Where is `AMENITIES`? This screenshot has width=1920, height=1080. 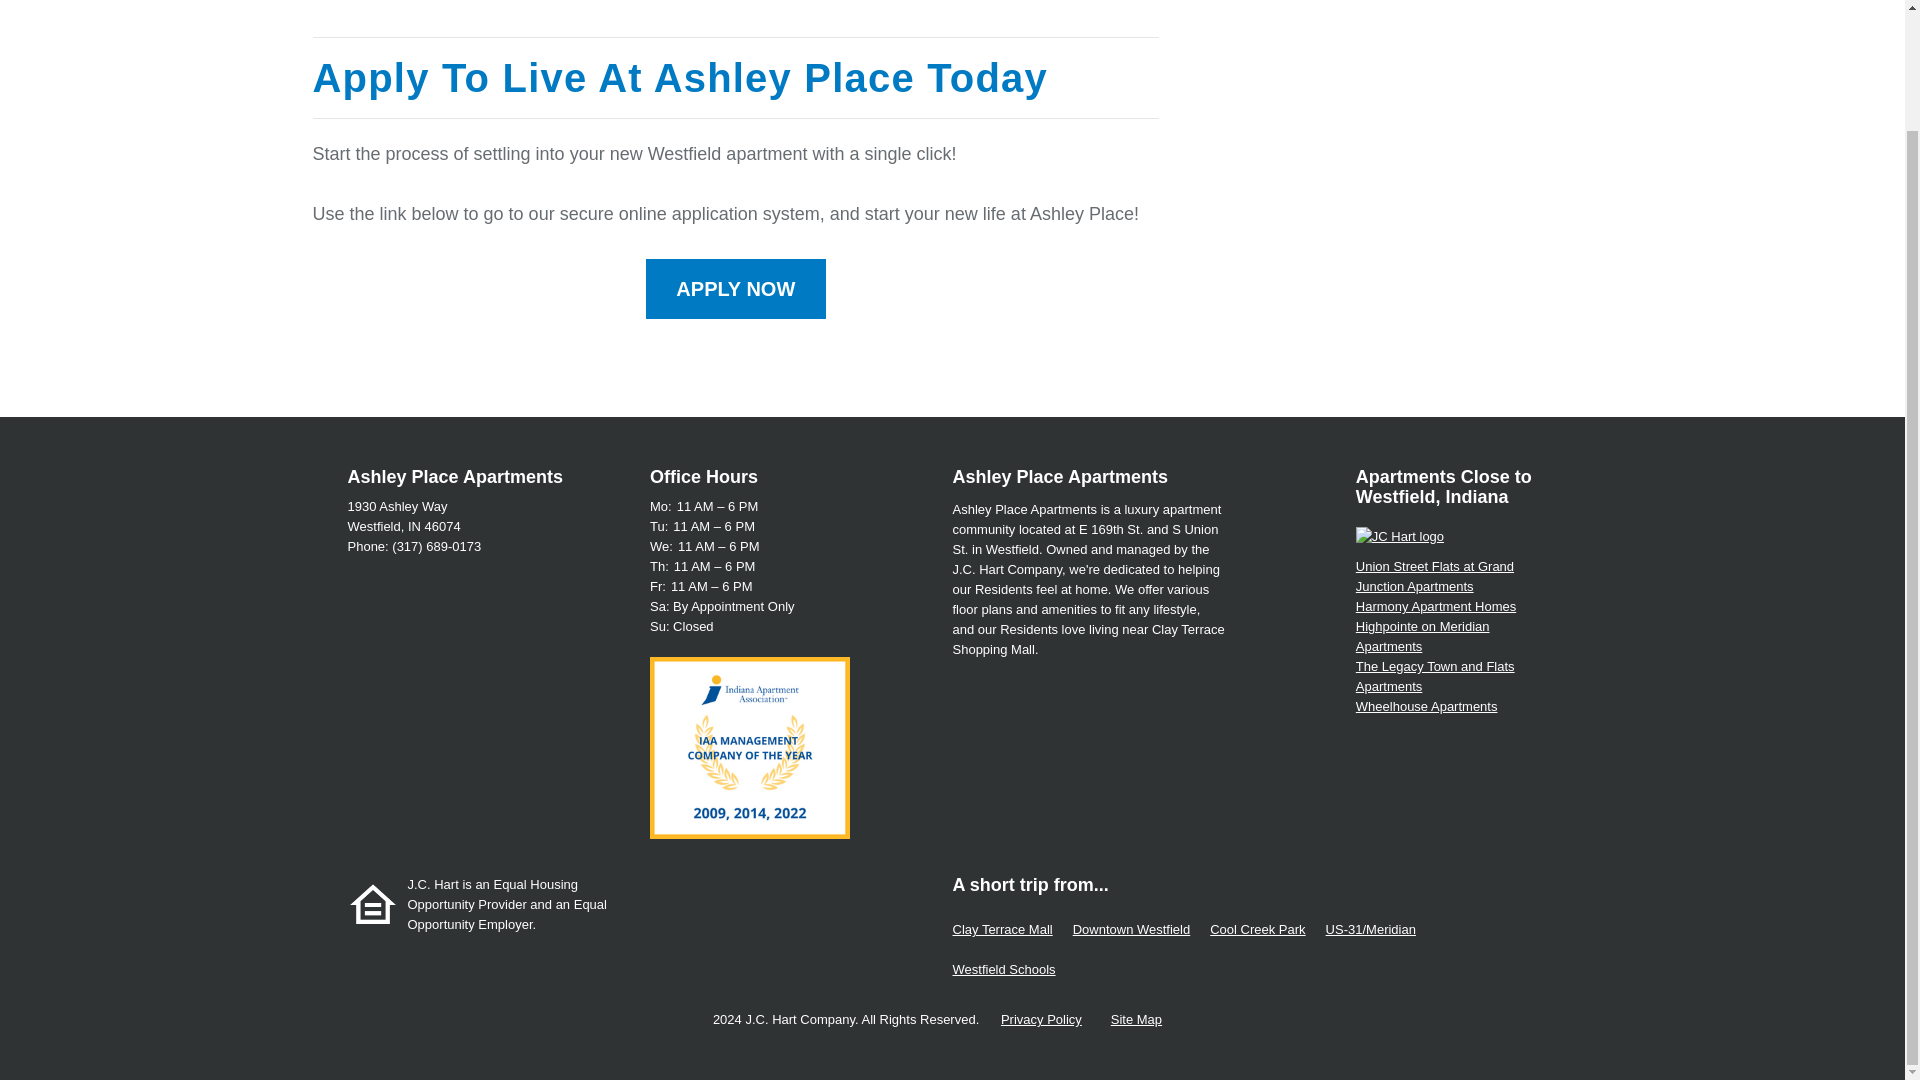
AMENITIES is located at coordinates (964, 3).